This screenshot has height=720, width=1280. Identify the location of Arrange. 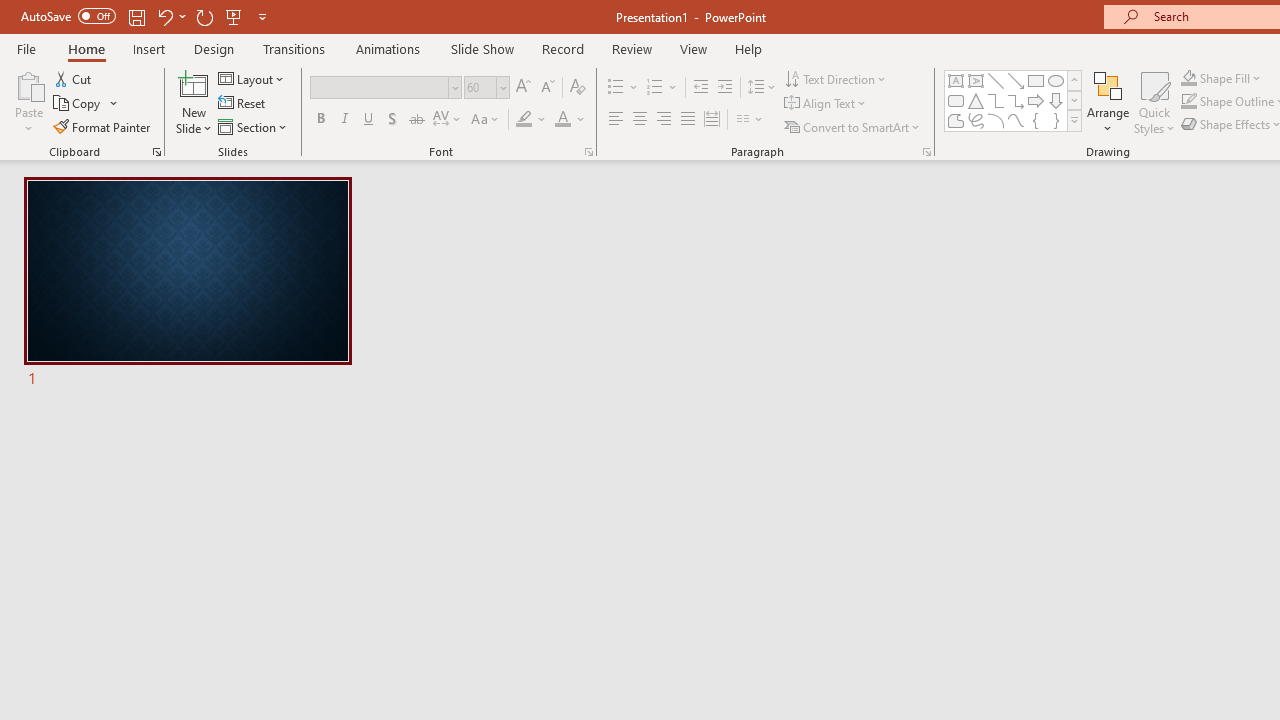
(1108, 102).